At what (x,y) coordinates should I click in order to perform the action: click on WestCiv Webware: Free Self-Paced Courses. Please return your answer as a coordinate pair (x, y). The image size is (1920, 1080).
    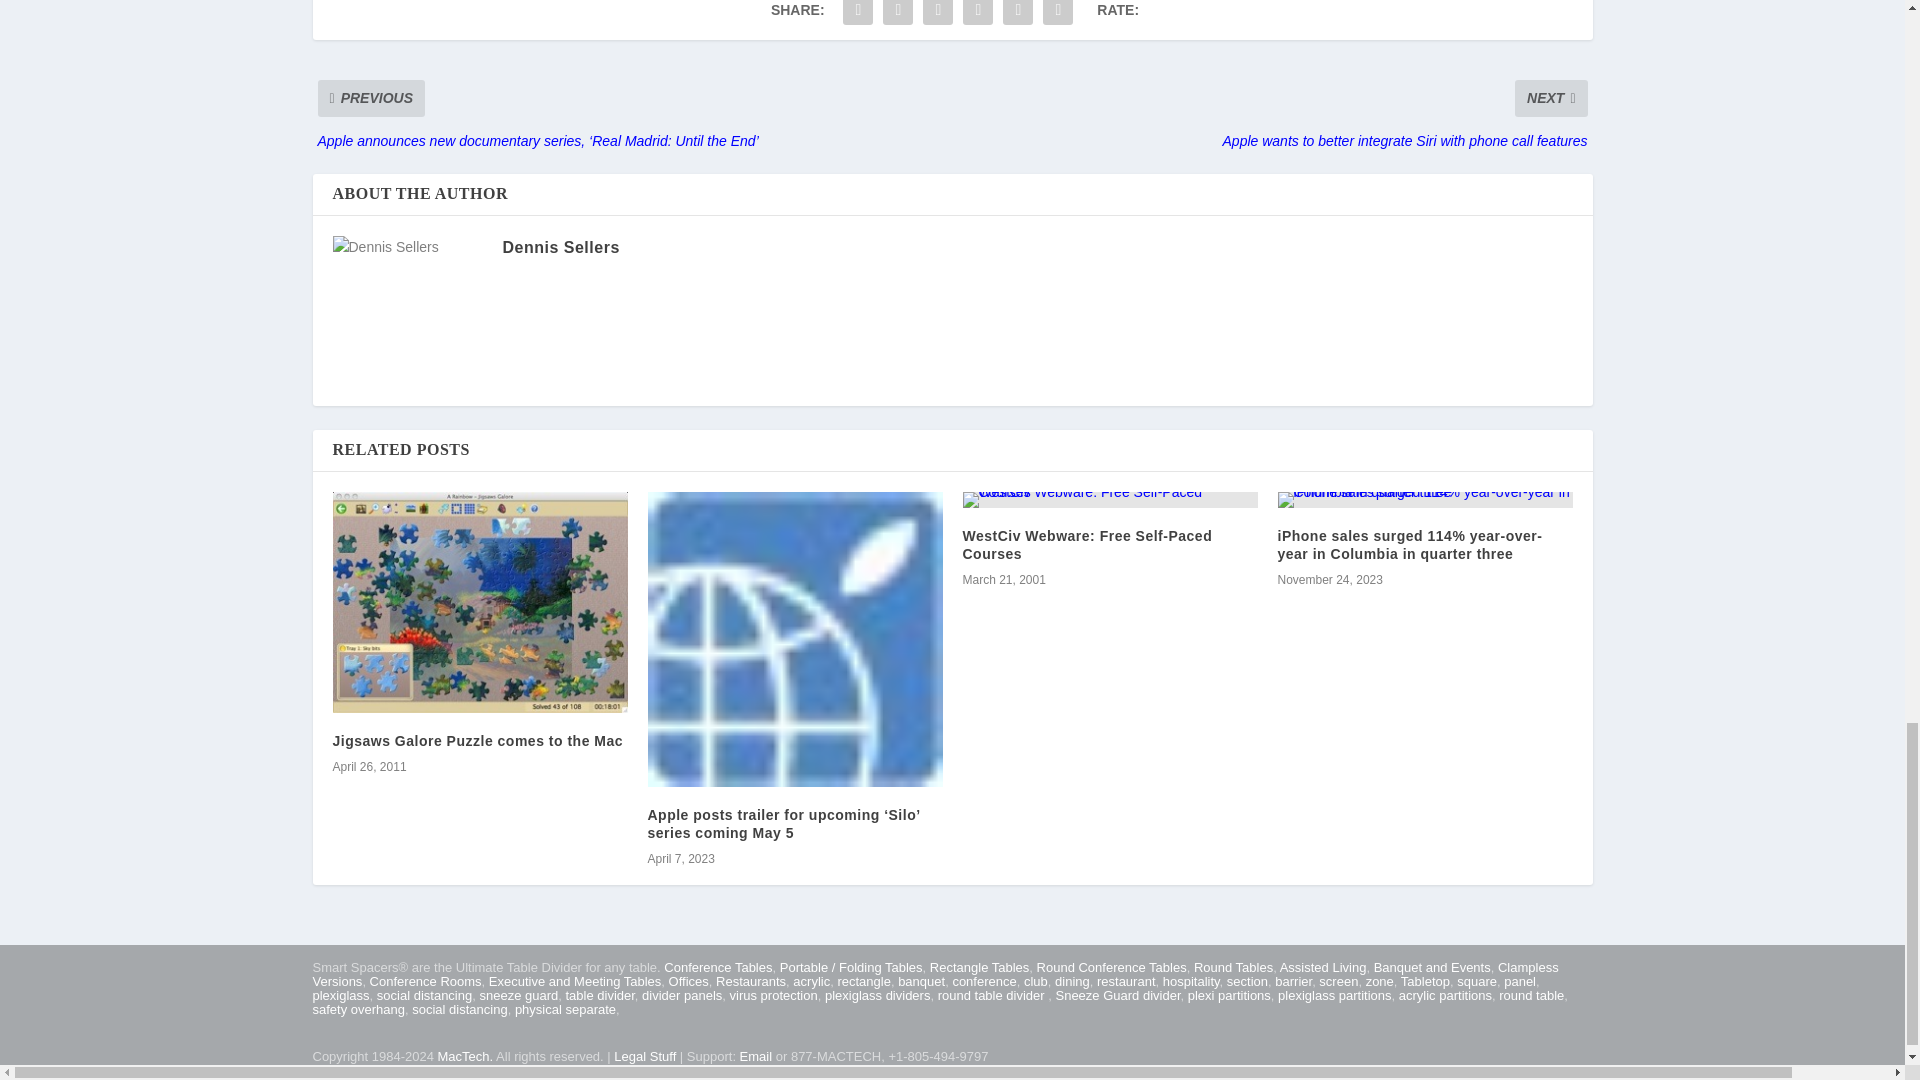
    Looking at the image, I should click on (1109, 500).